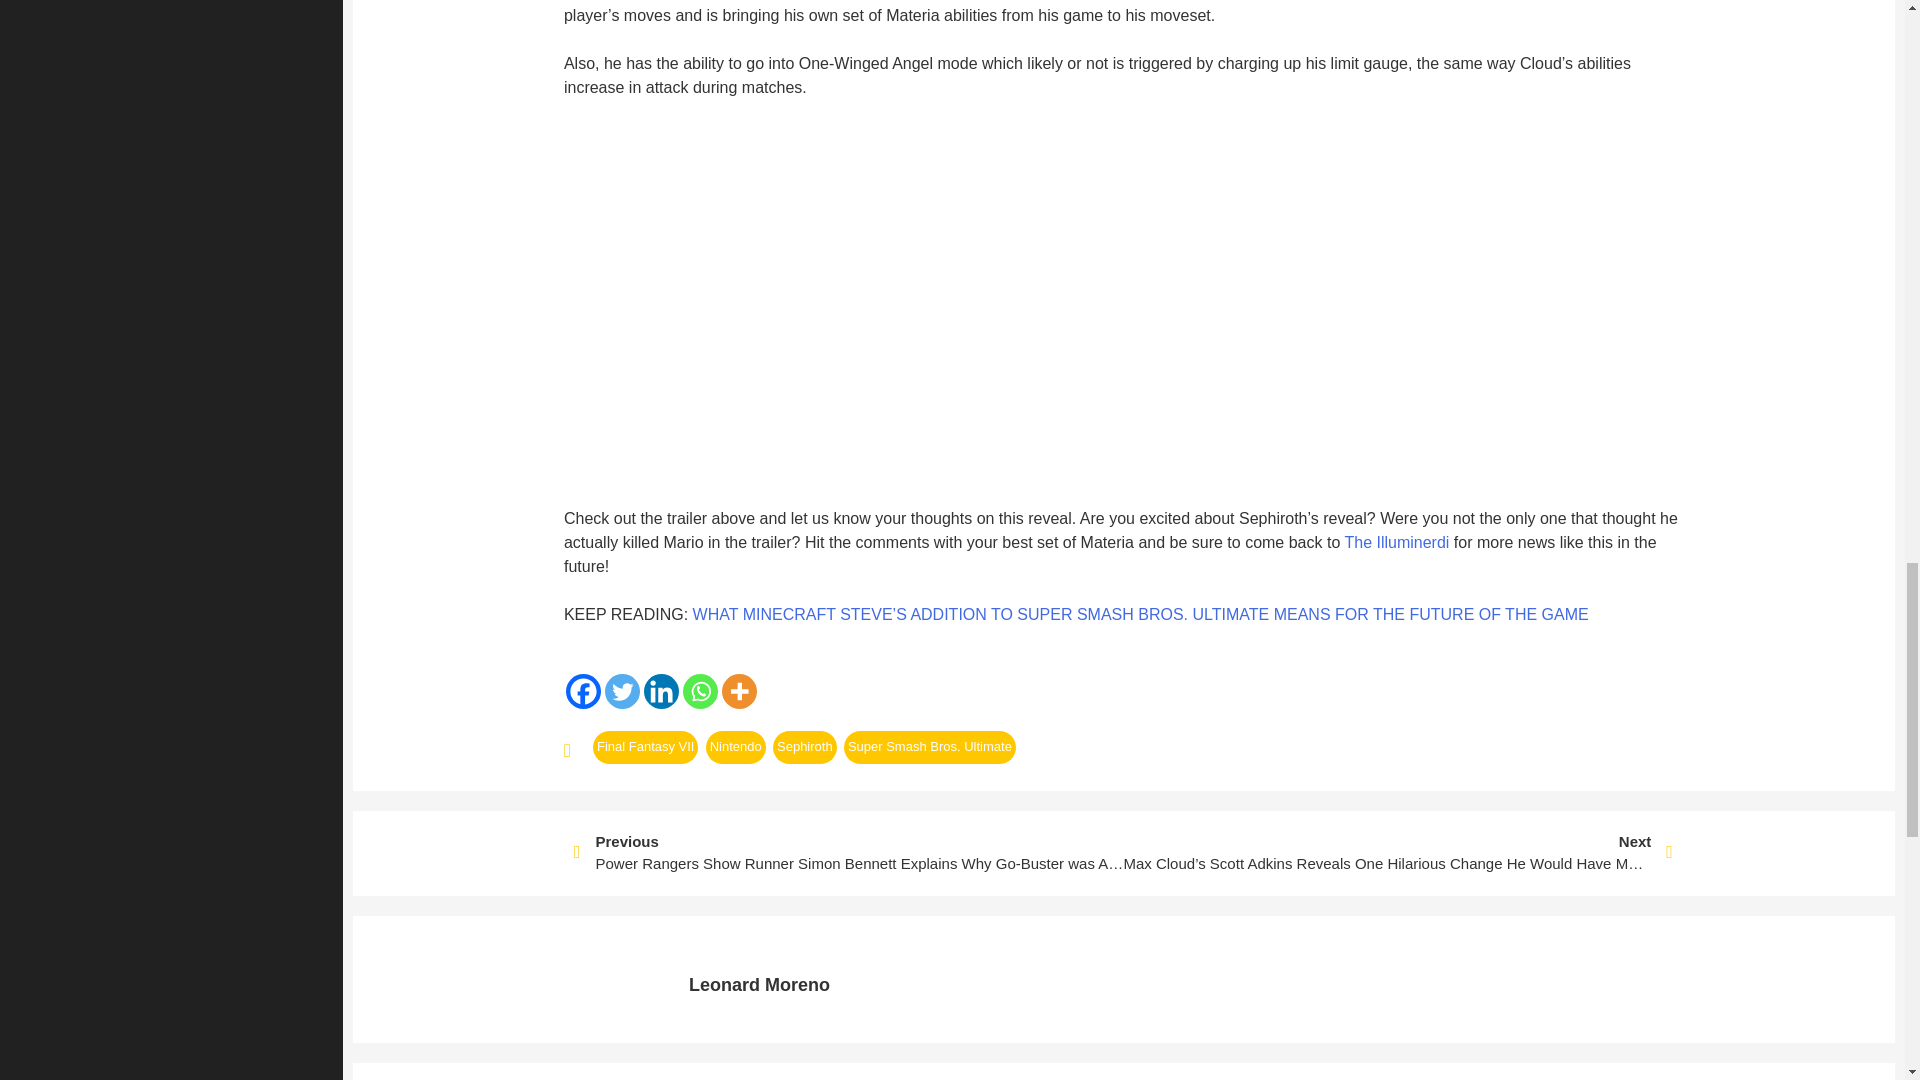 The image size is (1920, 1080). What do you see at coordinates (622, 690) in the screenshot?
I see `Twitter` at bounding box center [622, 690].